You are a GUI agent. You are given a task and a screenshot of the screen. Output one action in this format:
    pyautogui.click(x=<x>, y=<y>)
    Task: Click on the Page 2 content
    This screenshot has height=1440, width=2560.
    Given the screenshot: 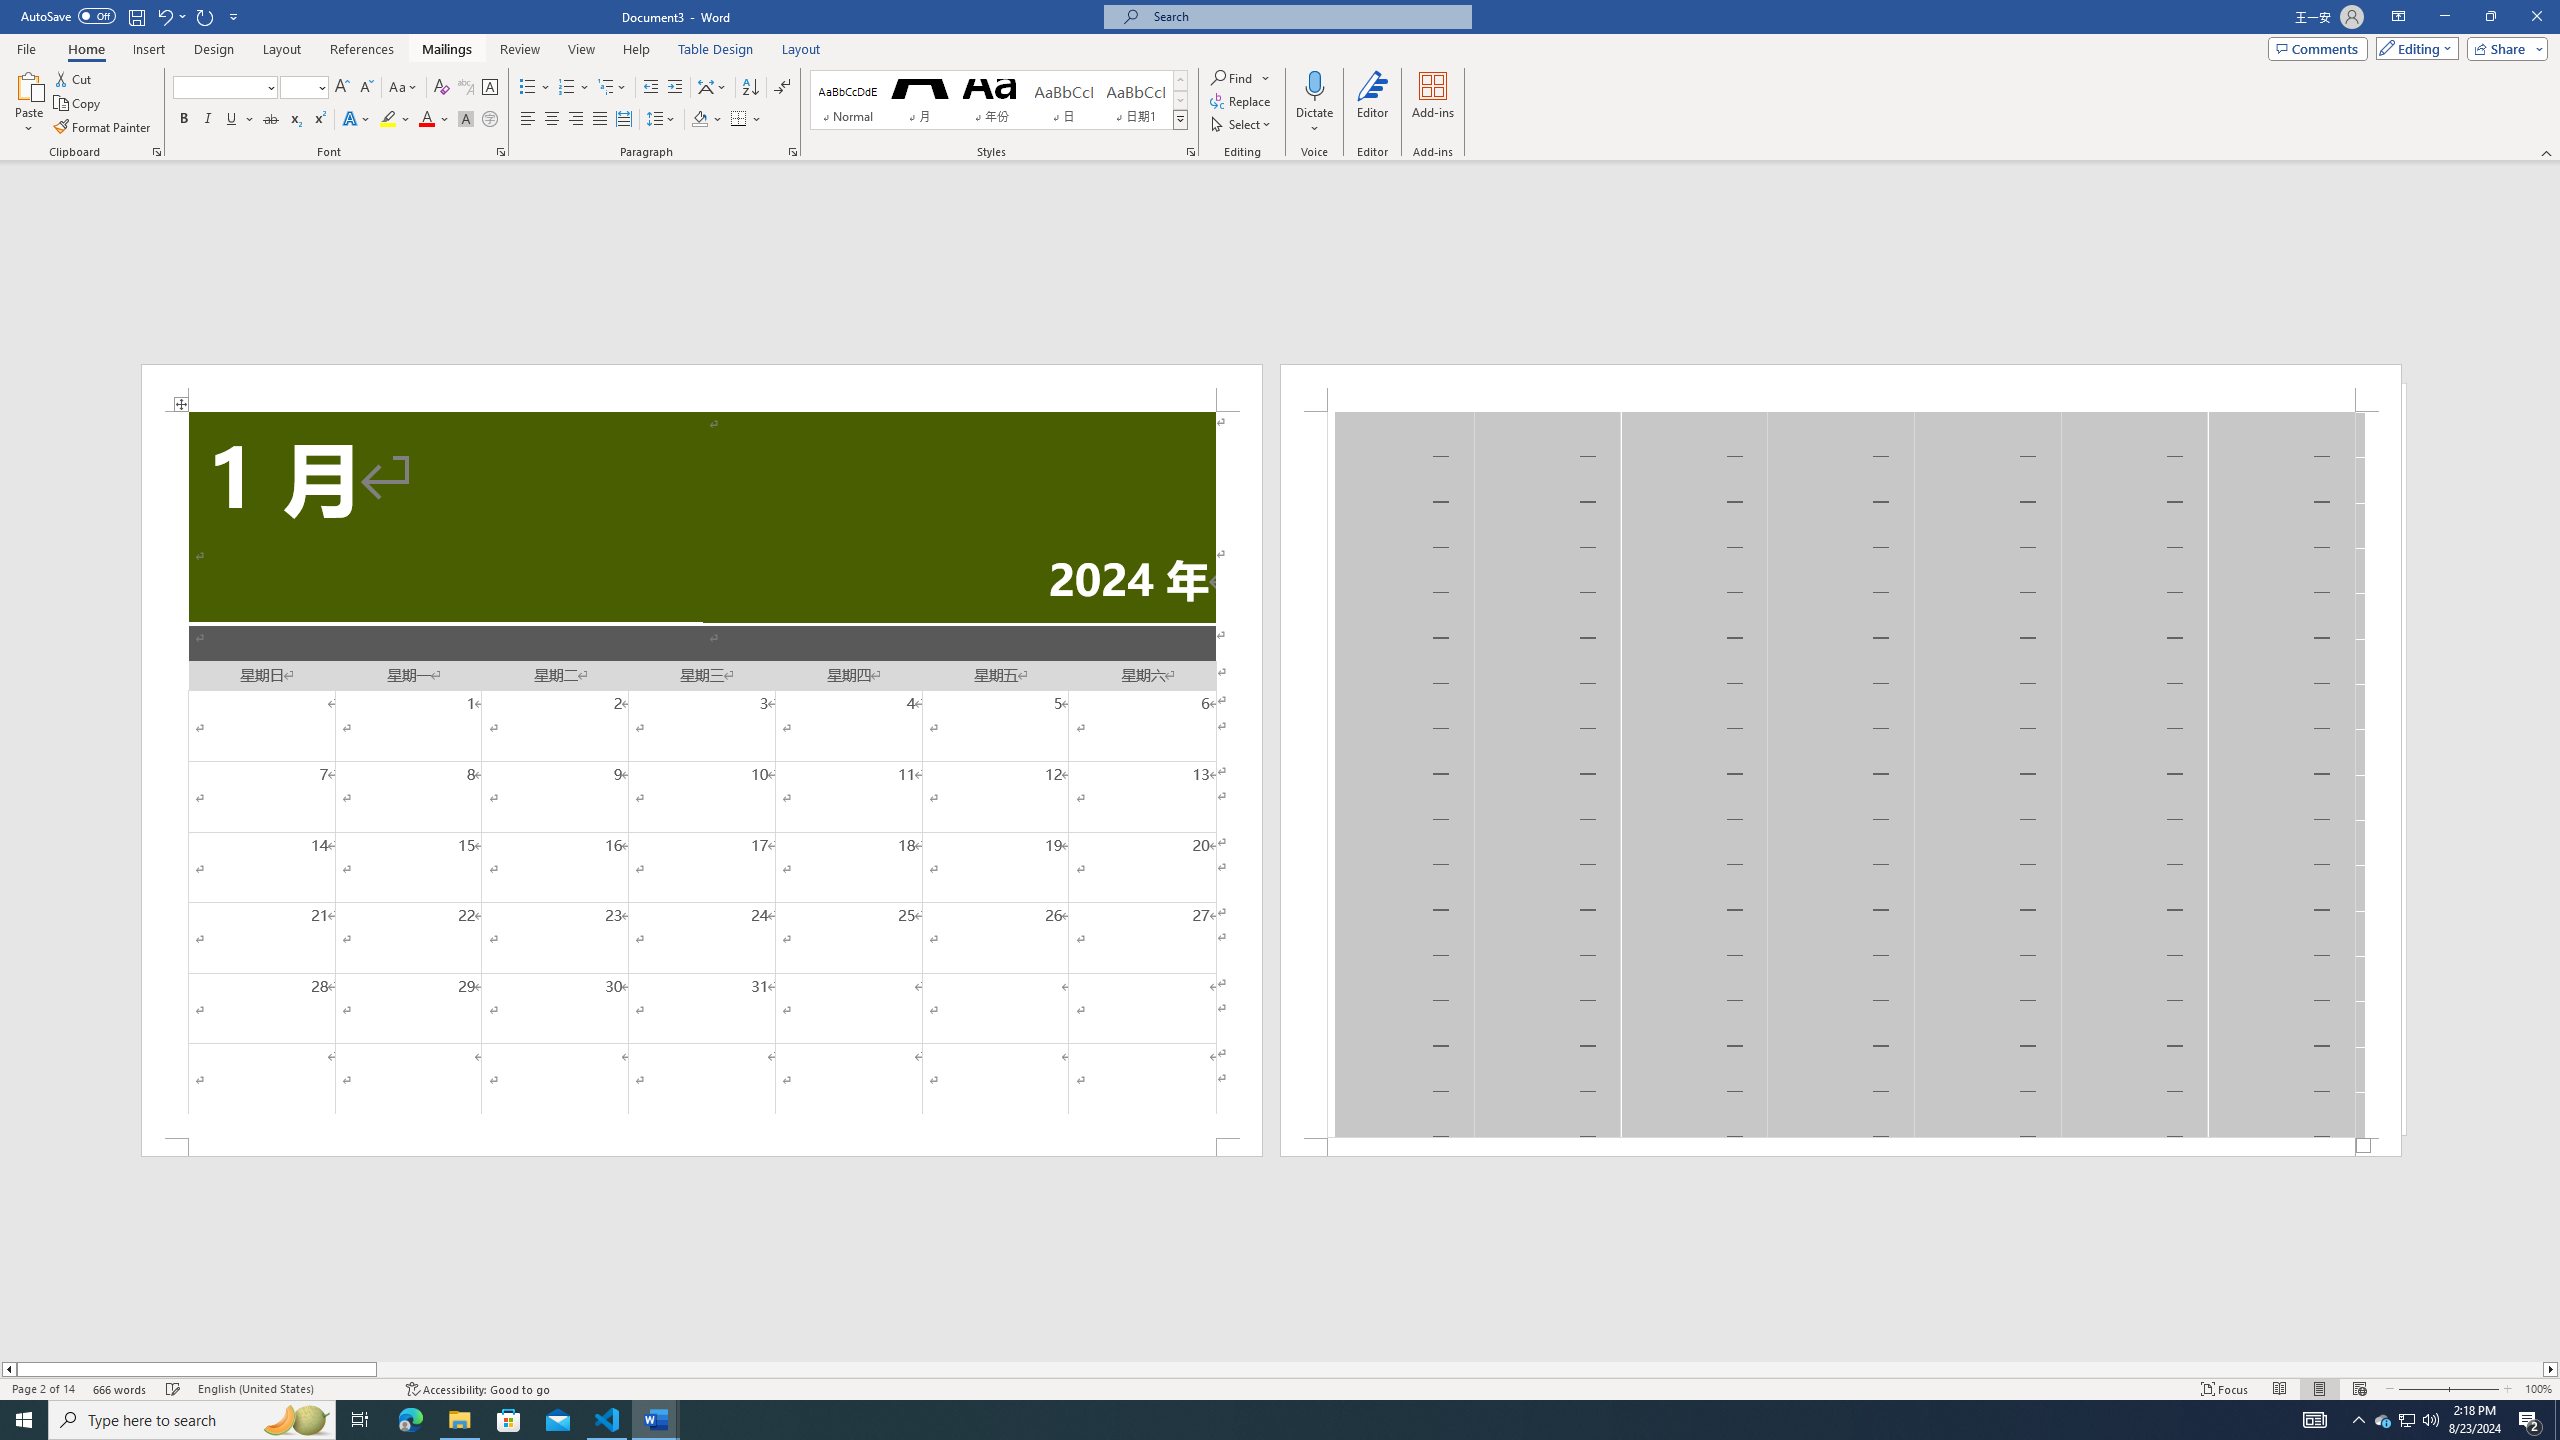 What is the action you would take?
    pyautogui.click(x=1840, y=774)
    